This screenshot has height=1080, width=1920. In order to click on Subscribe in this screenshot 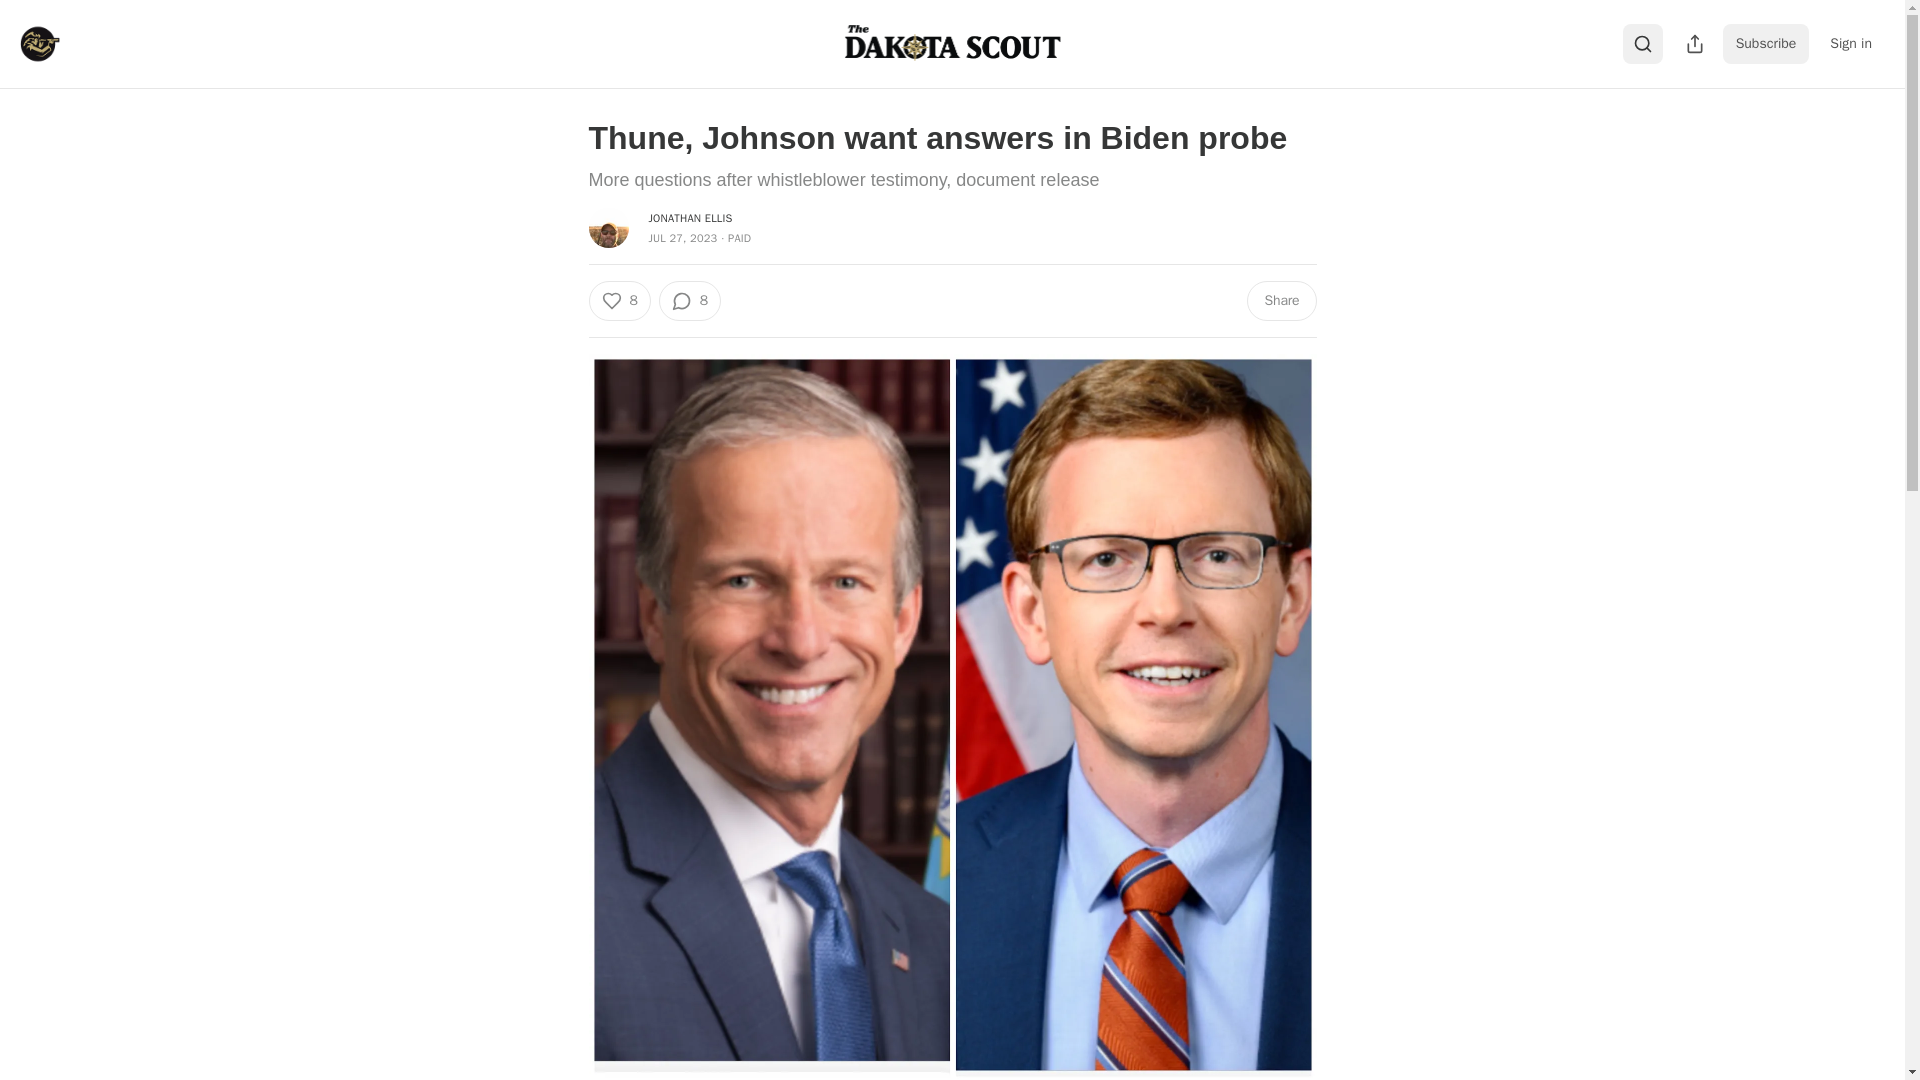, I will do `click(1766, 43)`.